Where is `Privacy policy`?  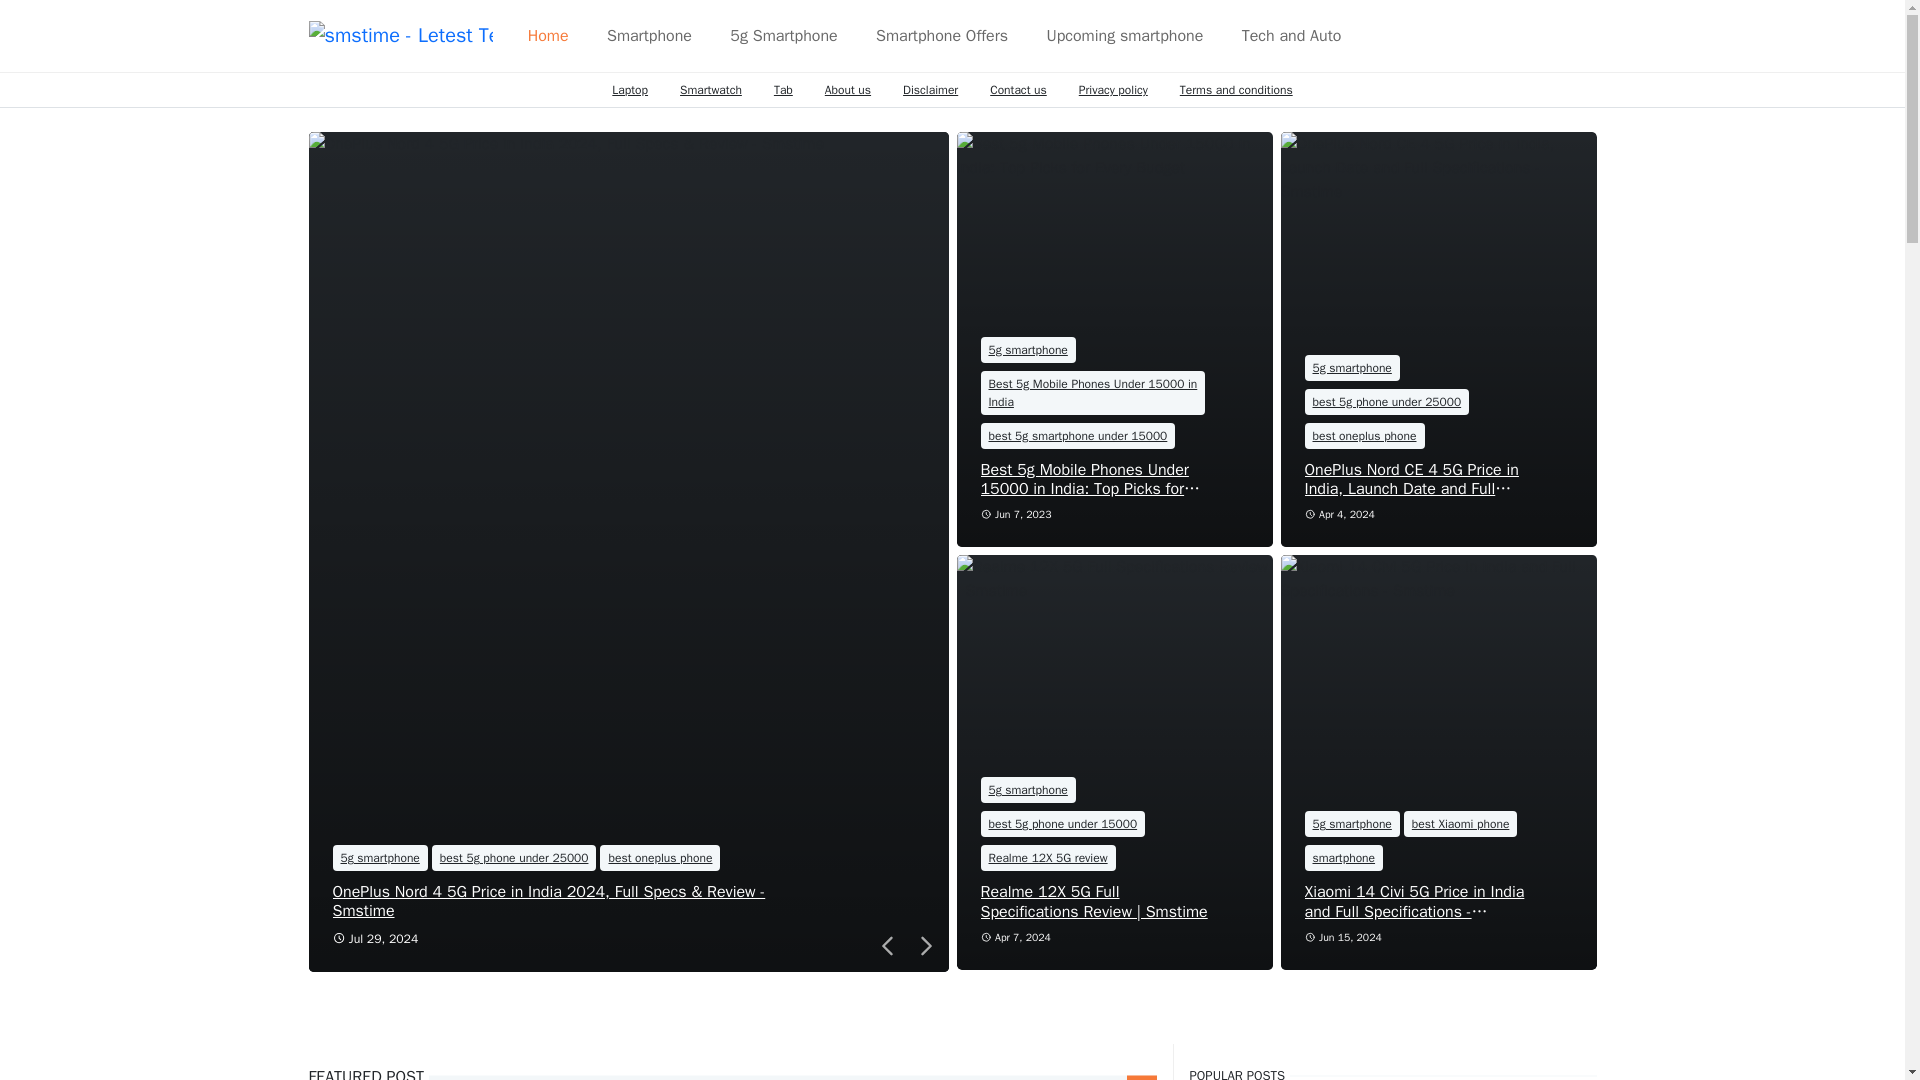 Privacy policy is located at coordinates (1113, 90).